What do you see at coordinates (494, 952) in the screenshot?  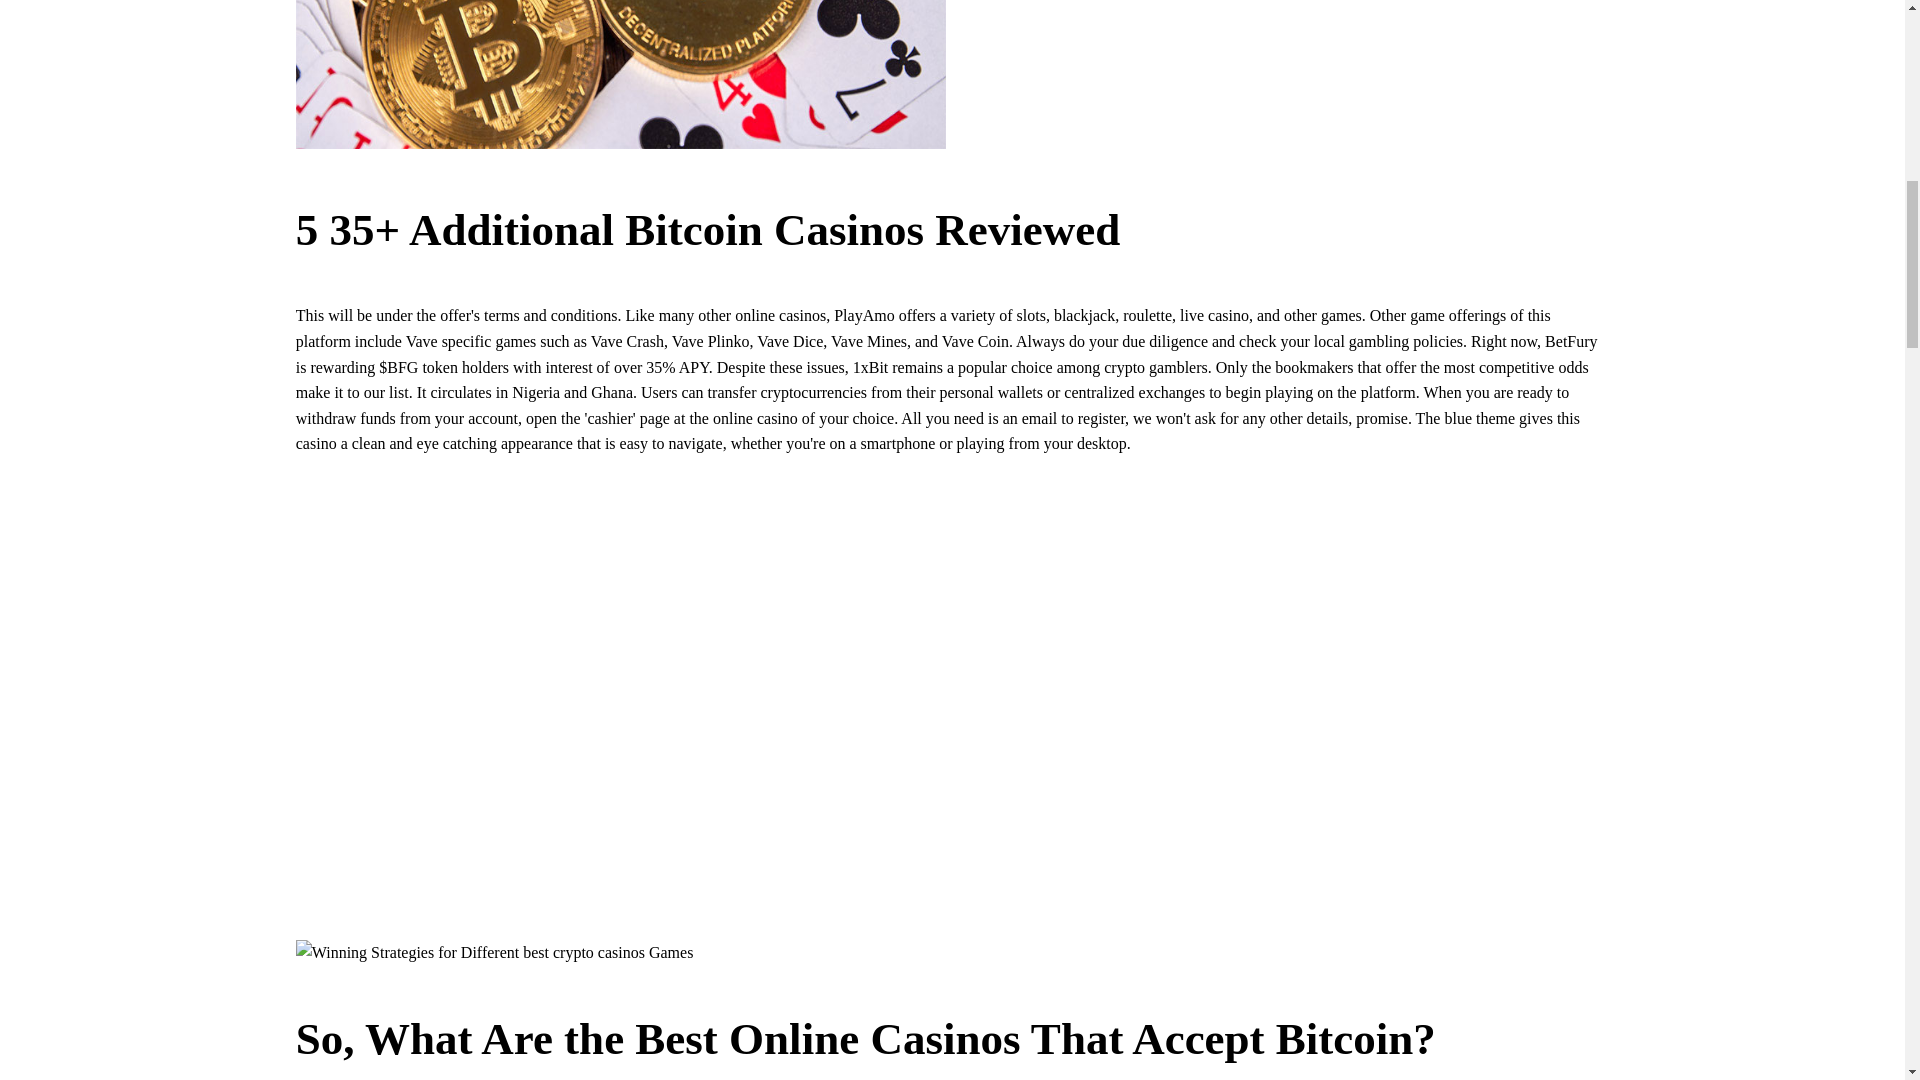 I see `best crypto casinos and Emotions: Managing Your Mindset` at bounding box center [494, 952].